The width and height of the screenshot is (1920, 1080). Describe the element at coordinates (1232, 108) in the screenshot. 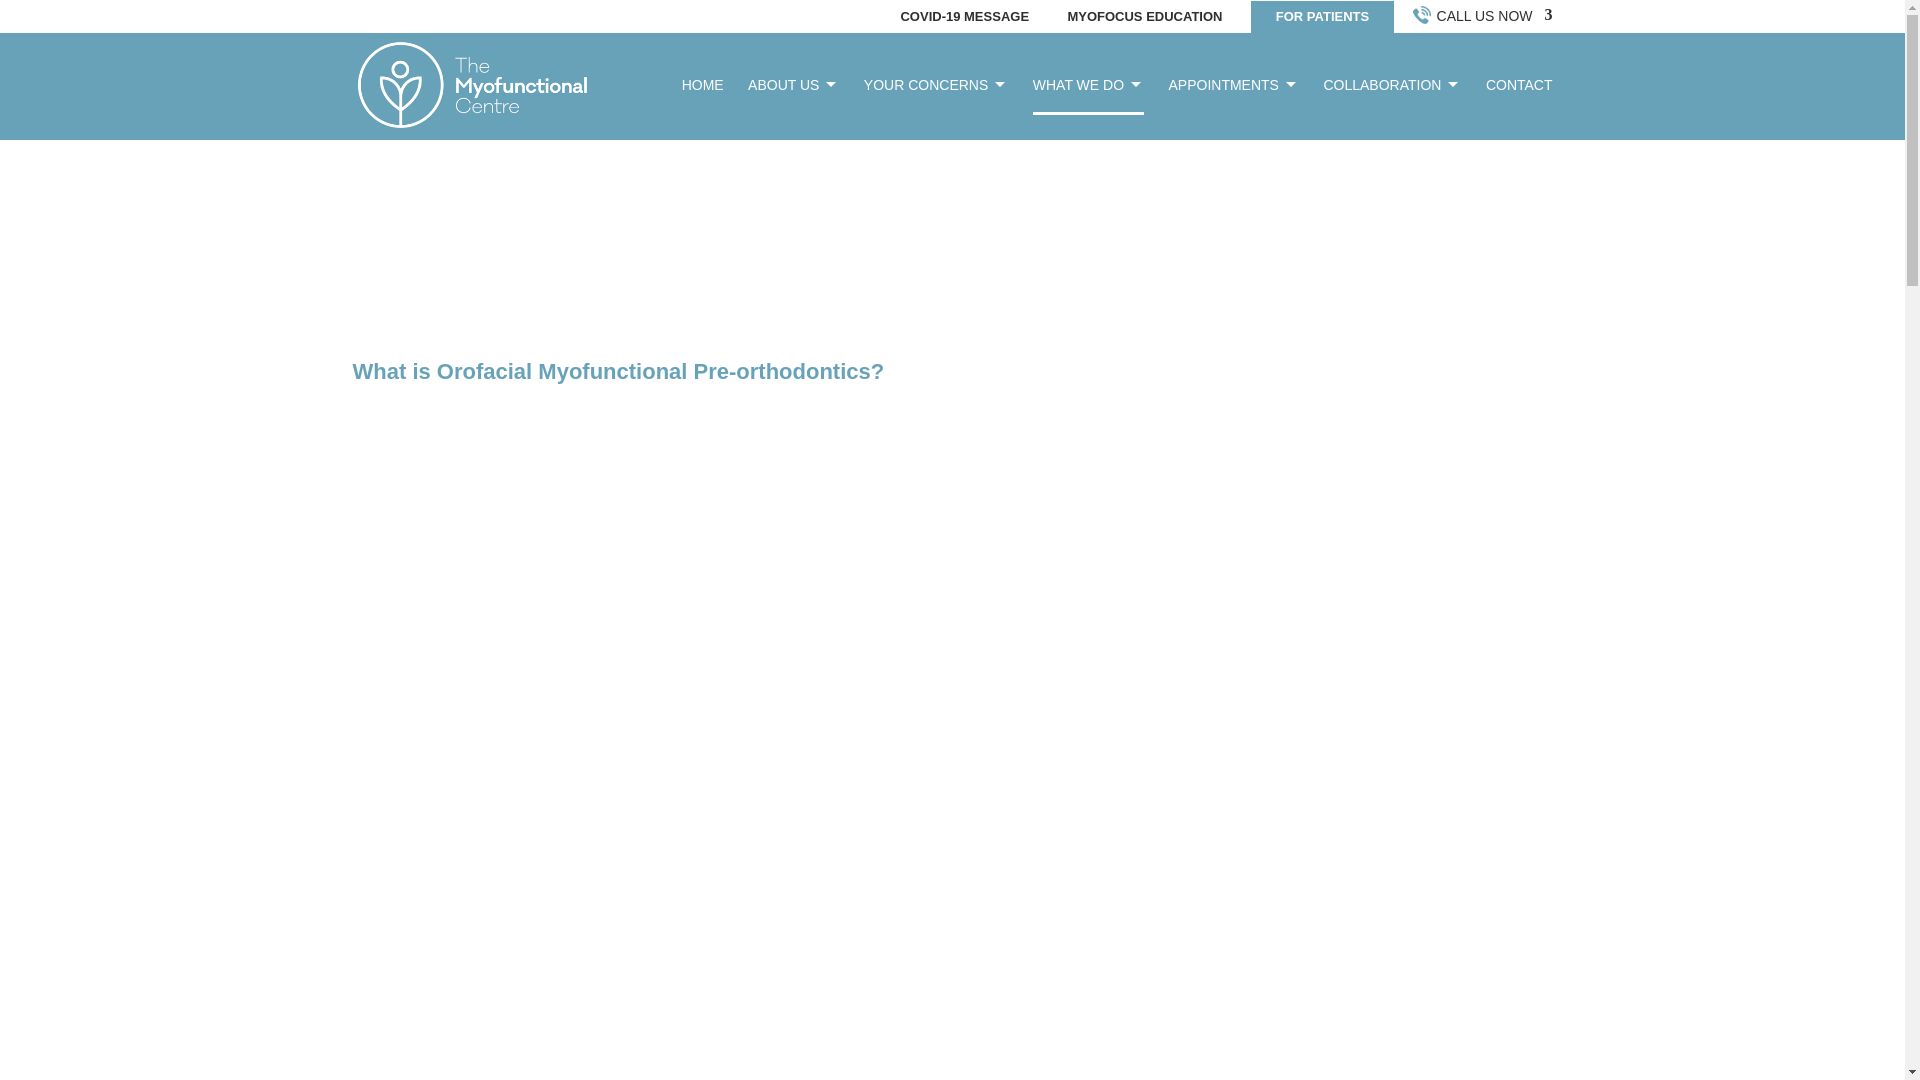

I see `APPOINTMENTS` at that location.